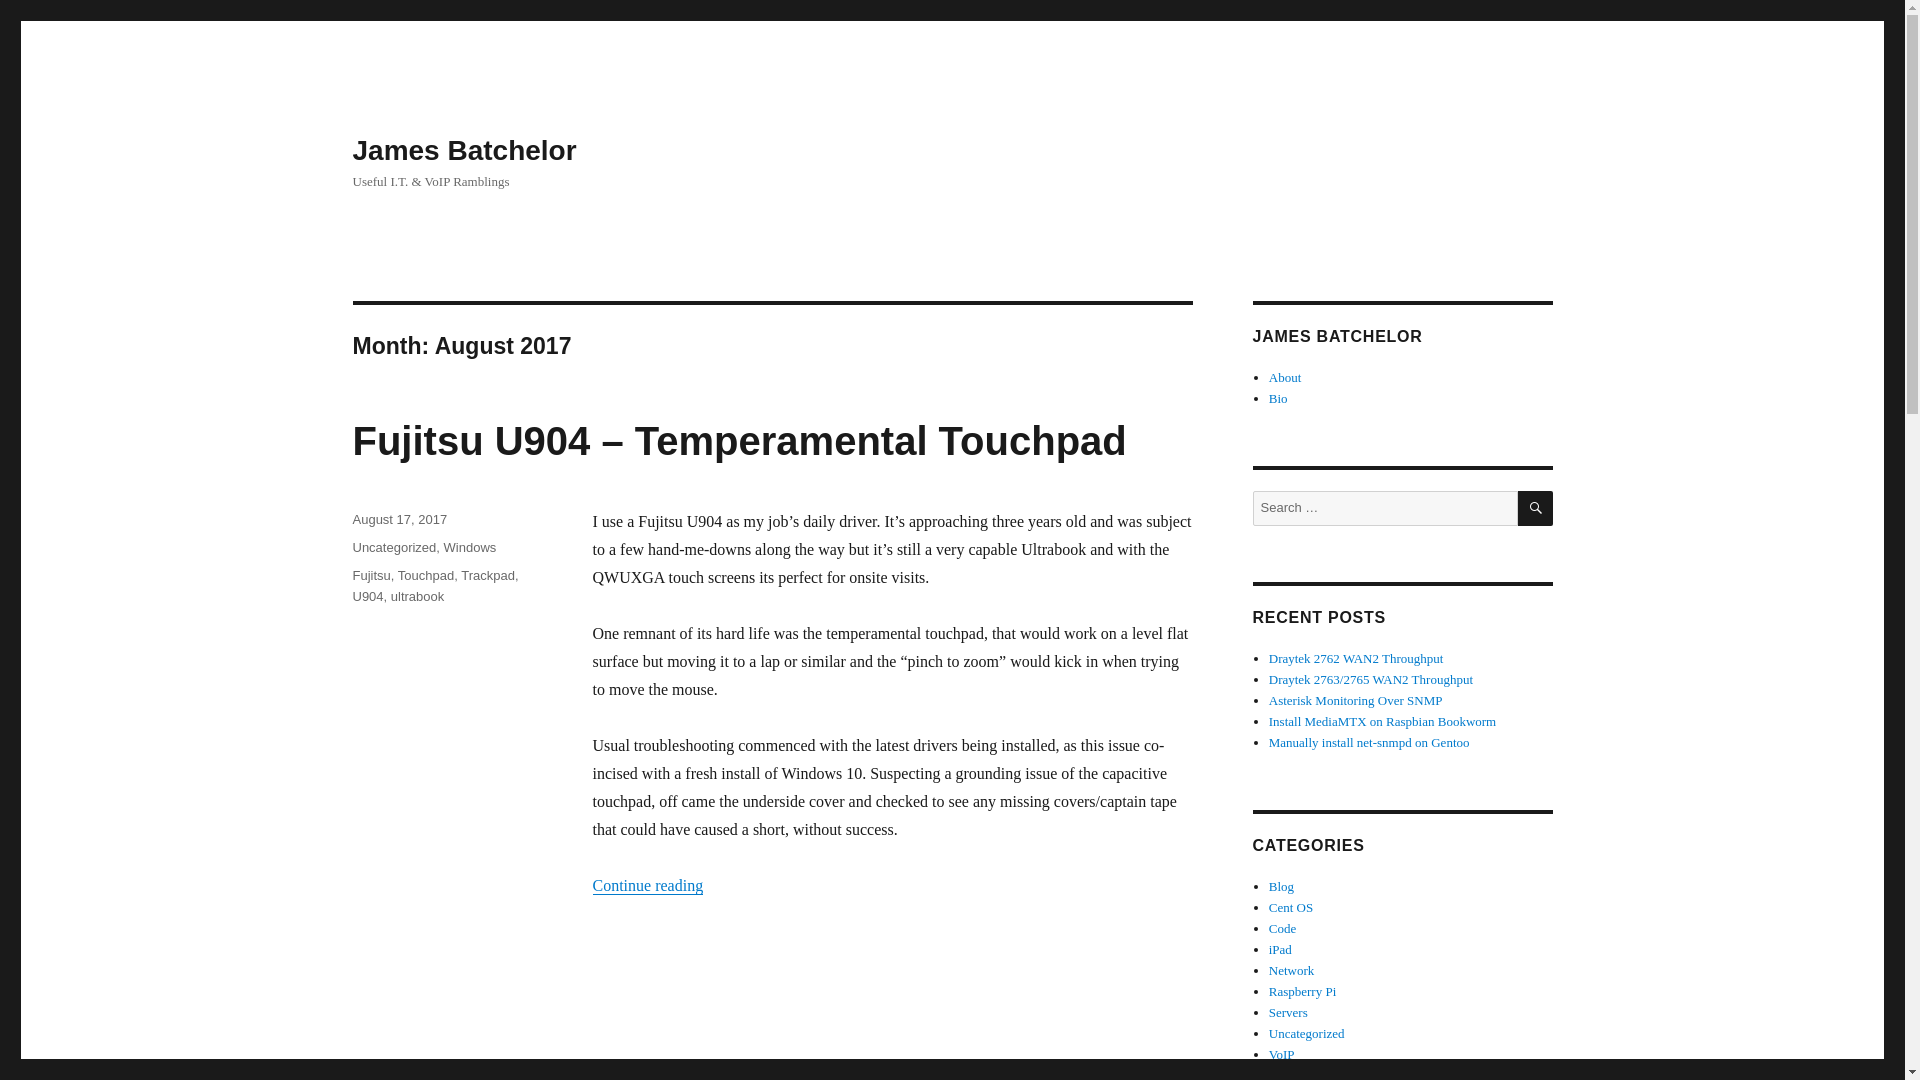 The height and width of the screenshot is (1080, 1920). What do you see at coordinates (1292, 970) in the screenshot?
I see `Network` at bounding box center [1292, 970].